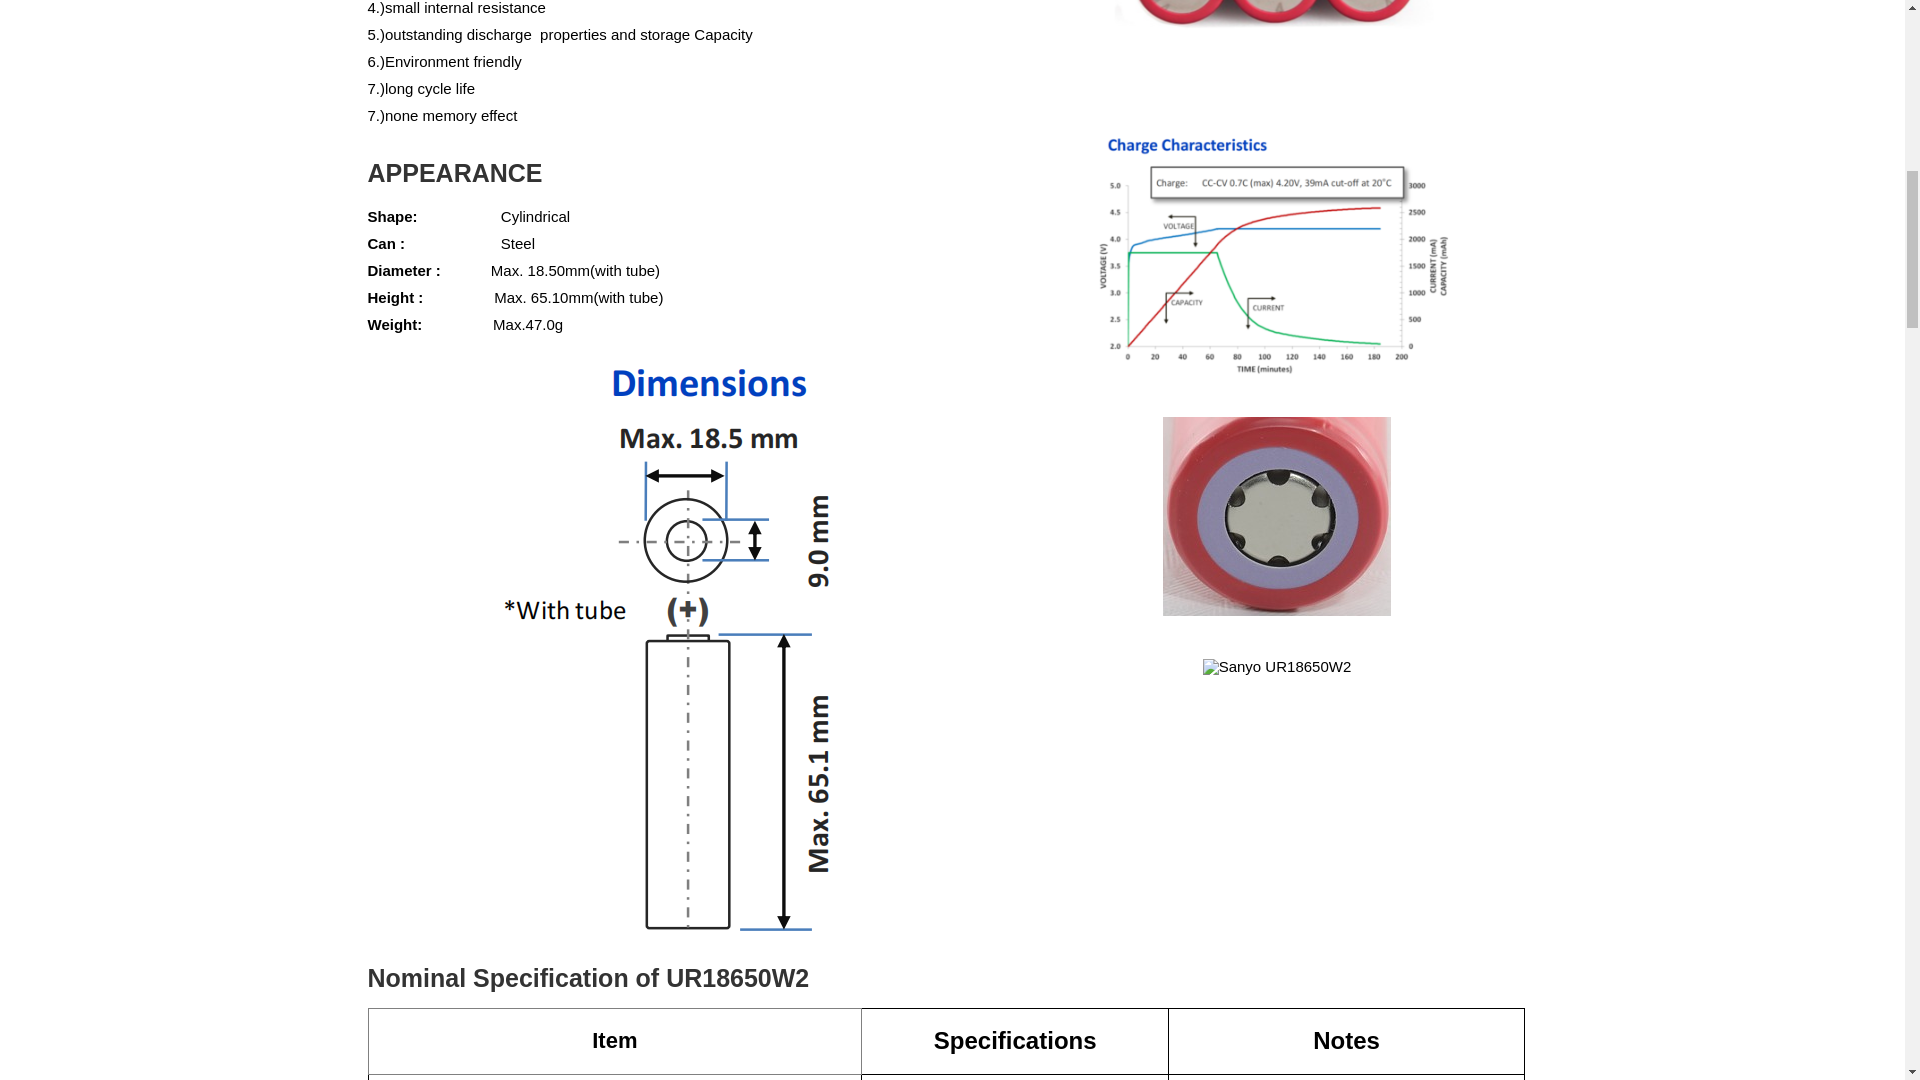  I want to click on Sanyo UR18650W2, so click(1277, 666).